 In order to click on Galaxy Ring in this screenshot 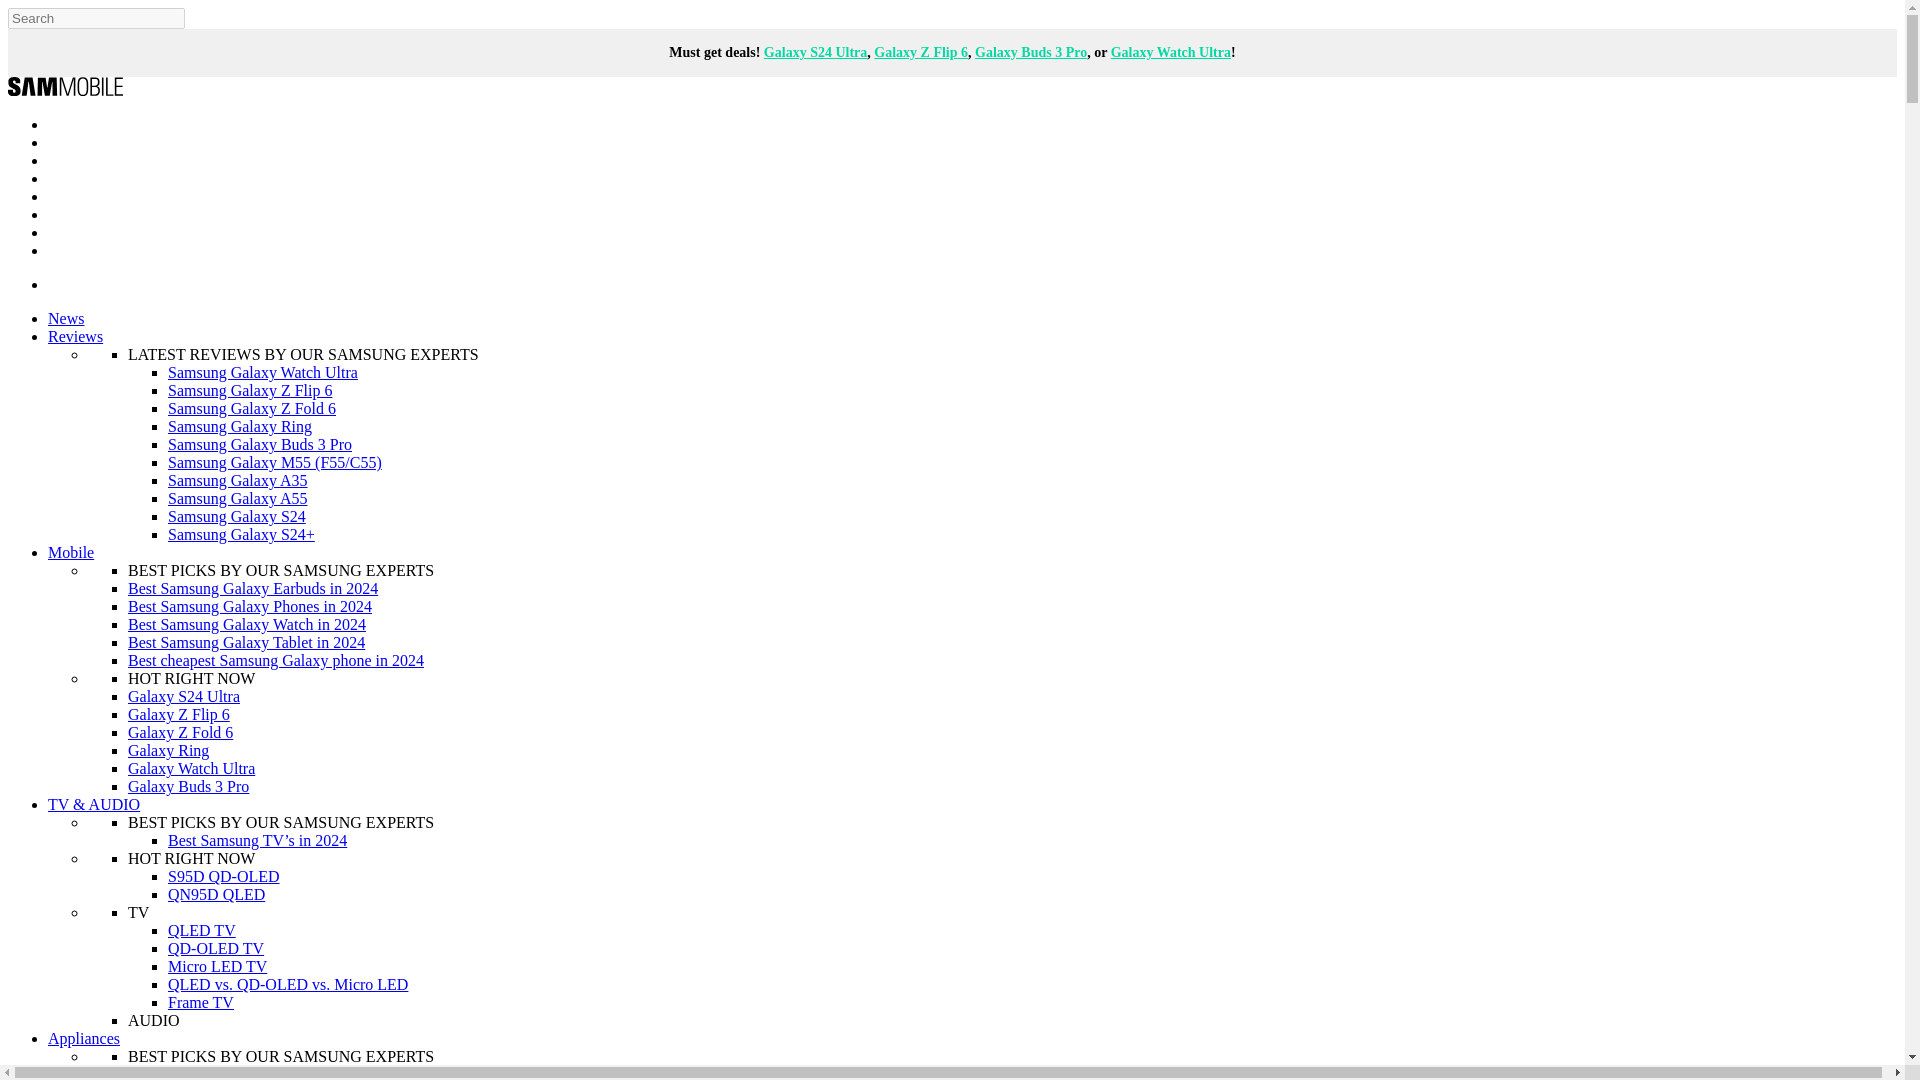, I will do `click(168, 750)`.